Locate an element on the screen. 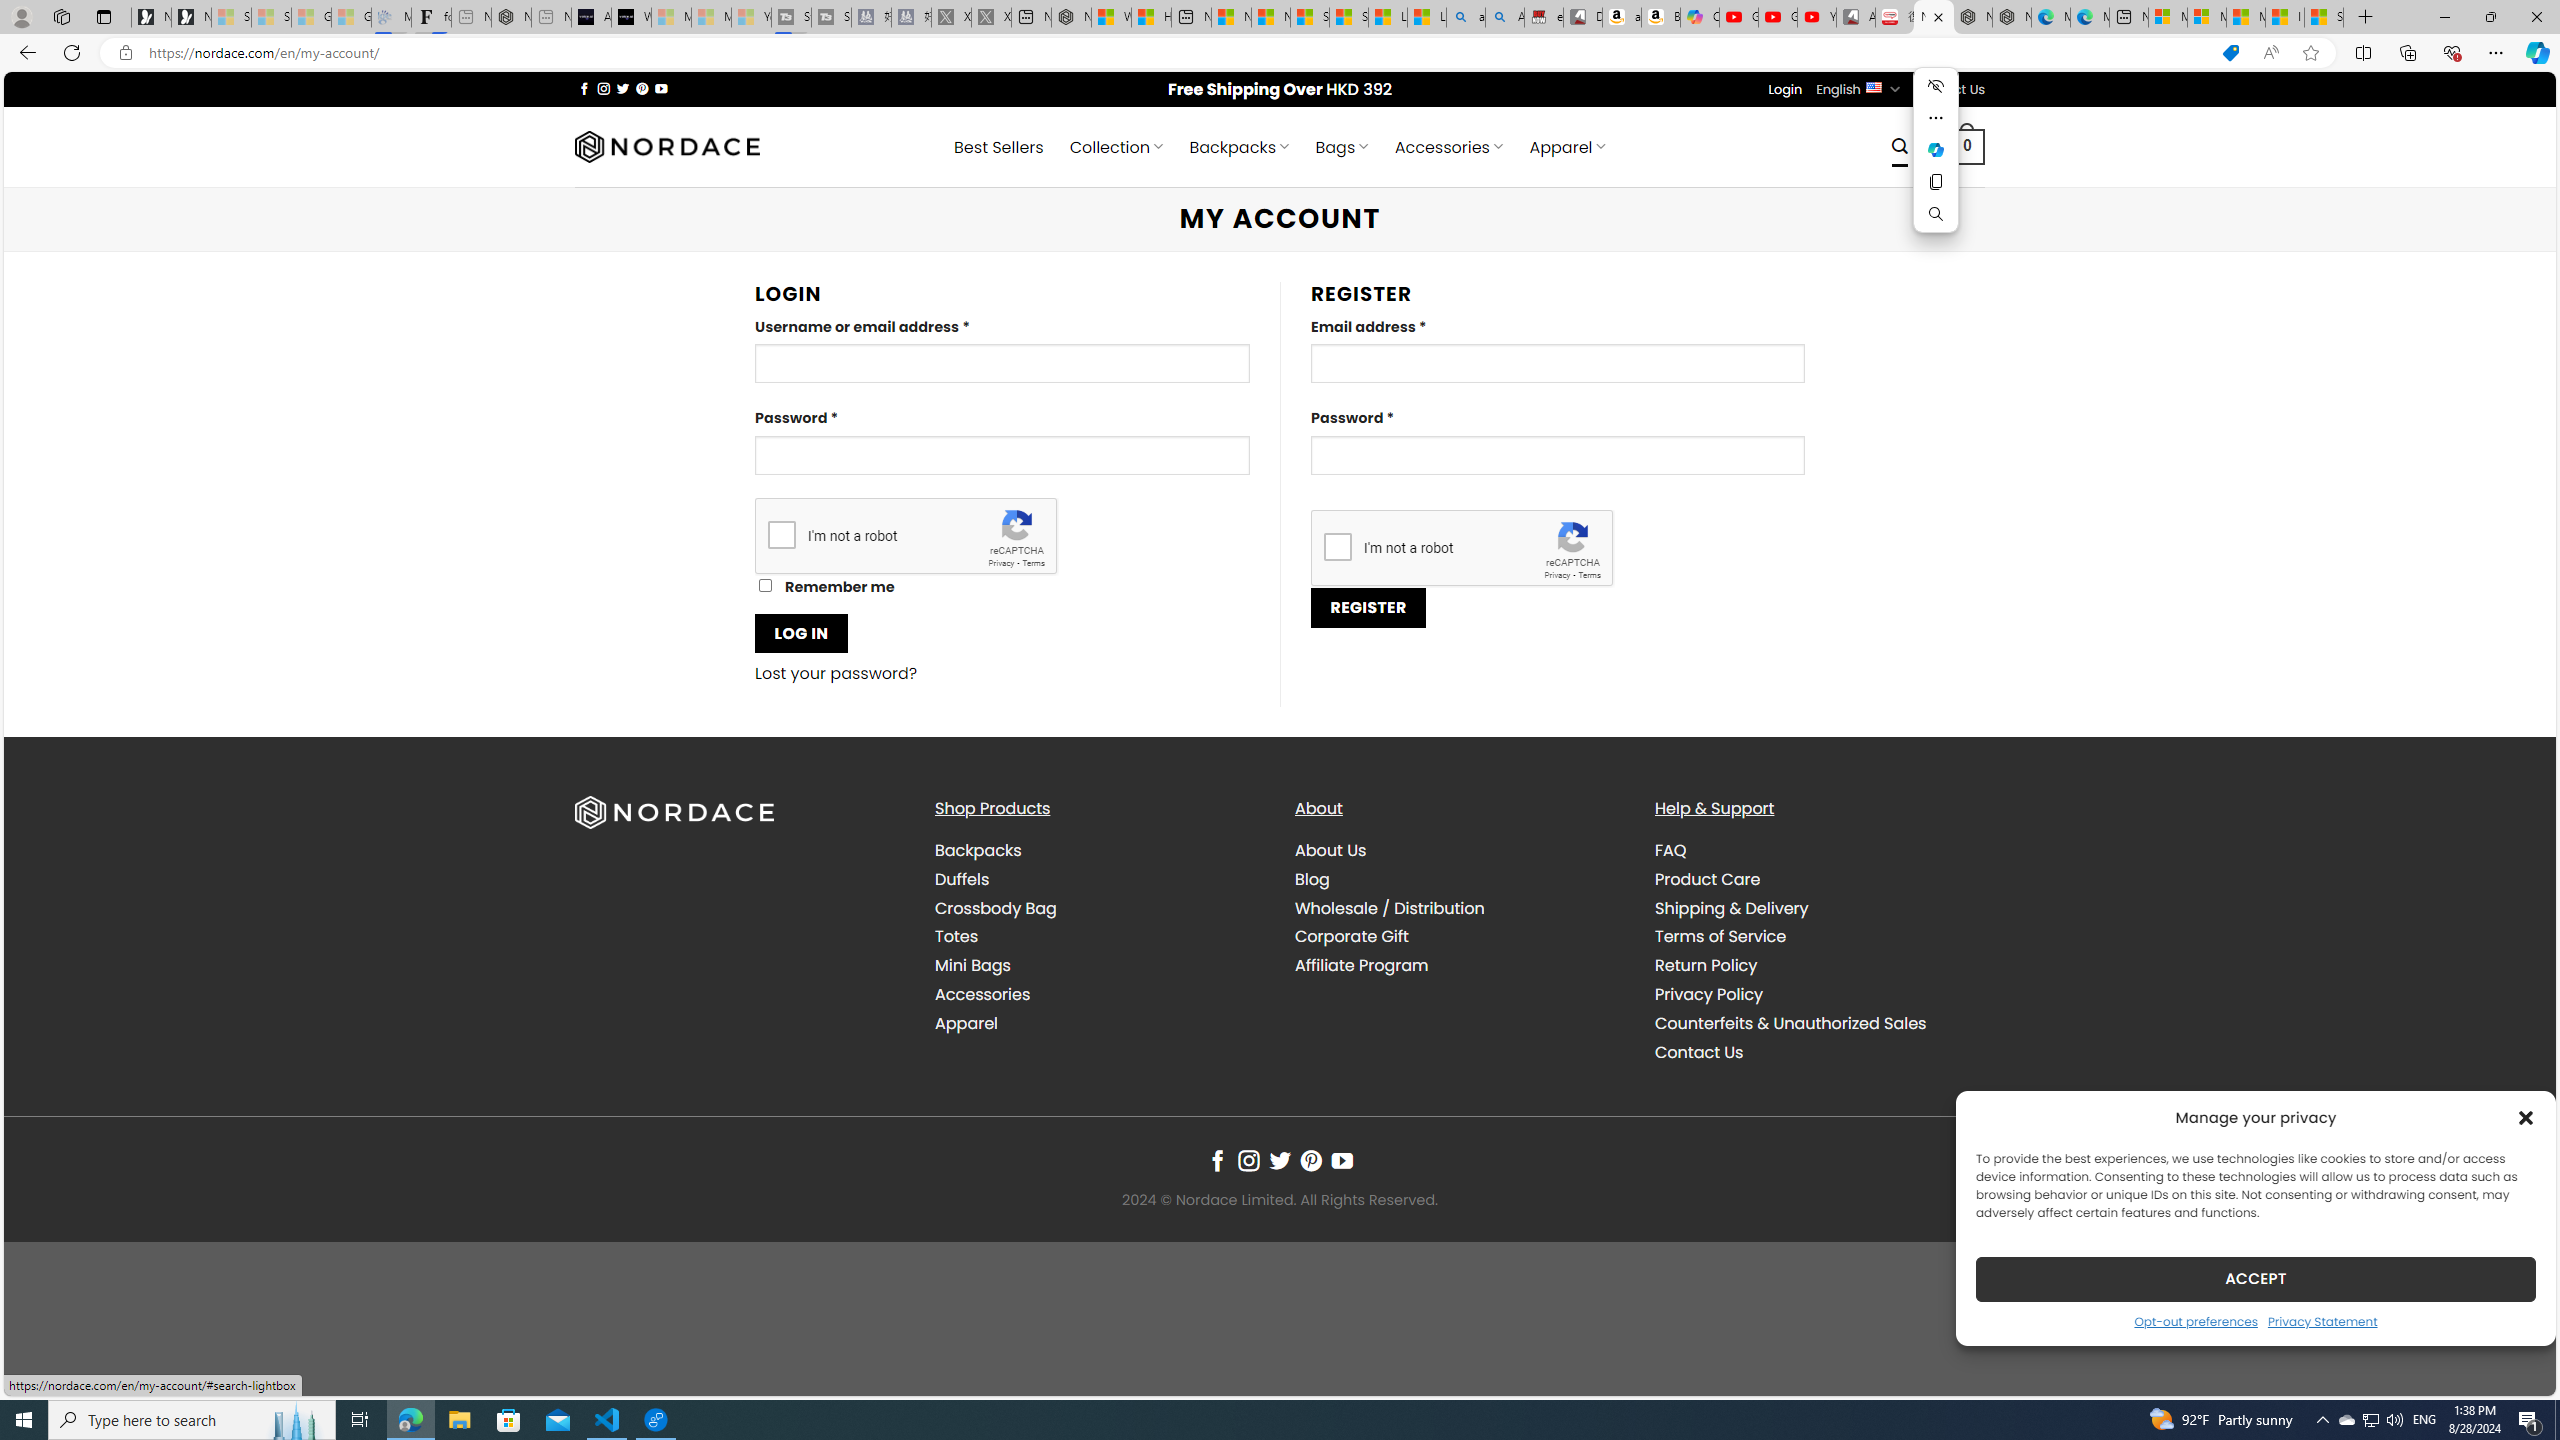 The image size is (2560, 1440). About Us is located at coordinates (1460, 851).